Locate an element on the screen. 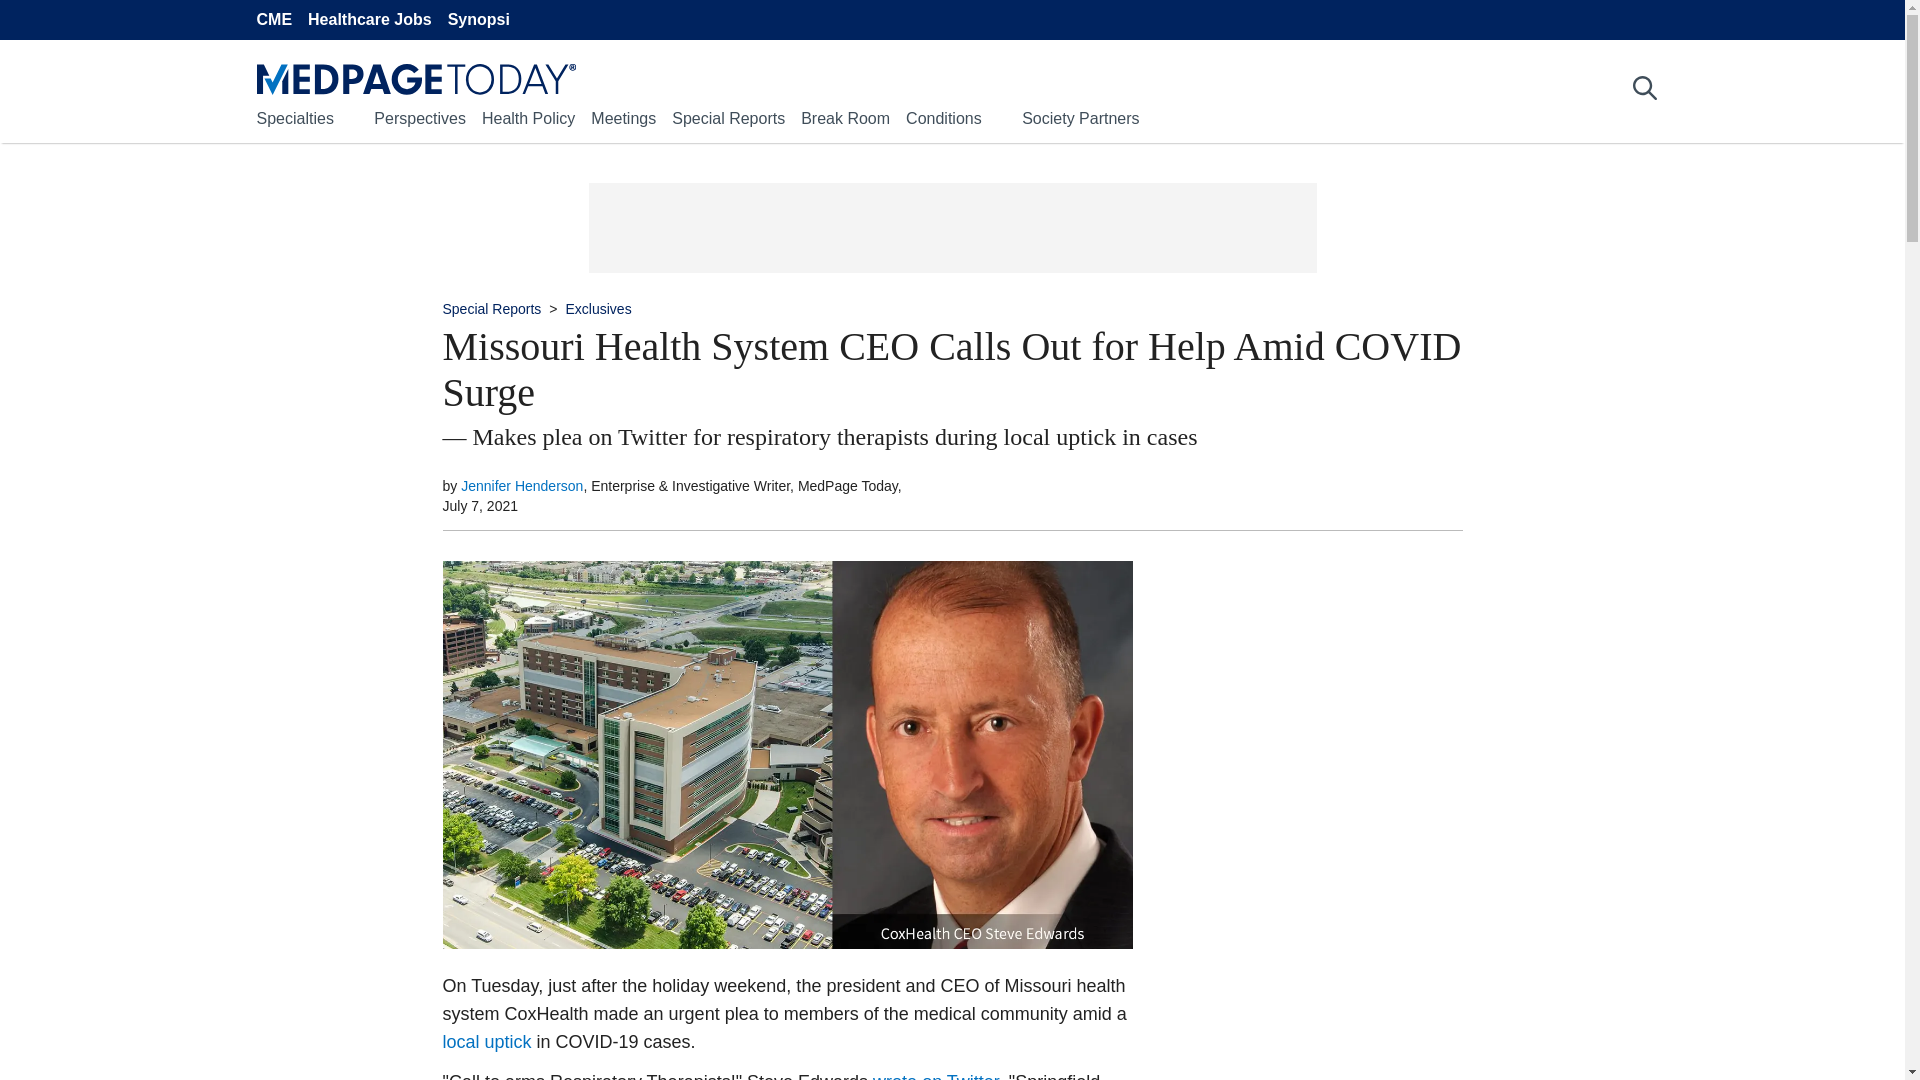  Share on X. Opens in a new tab or window is located at coordinates (398, 628).